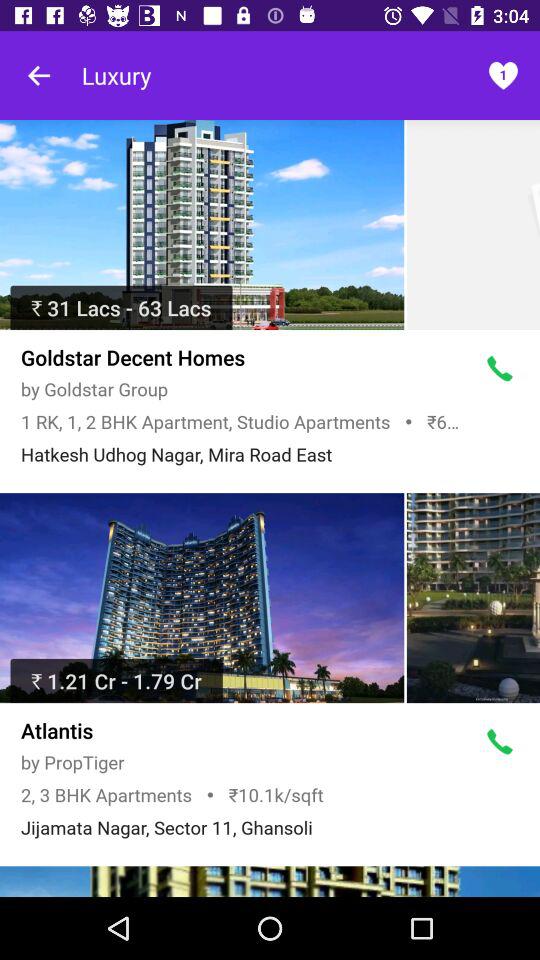 Image resolution: width=540 pixels, height=960 pixels. Describe the element at coordinates (500, 742) in the screenshot. I see `call business` at that location.